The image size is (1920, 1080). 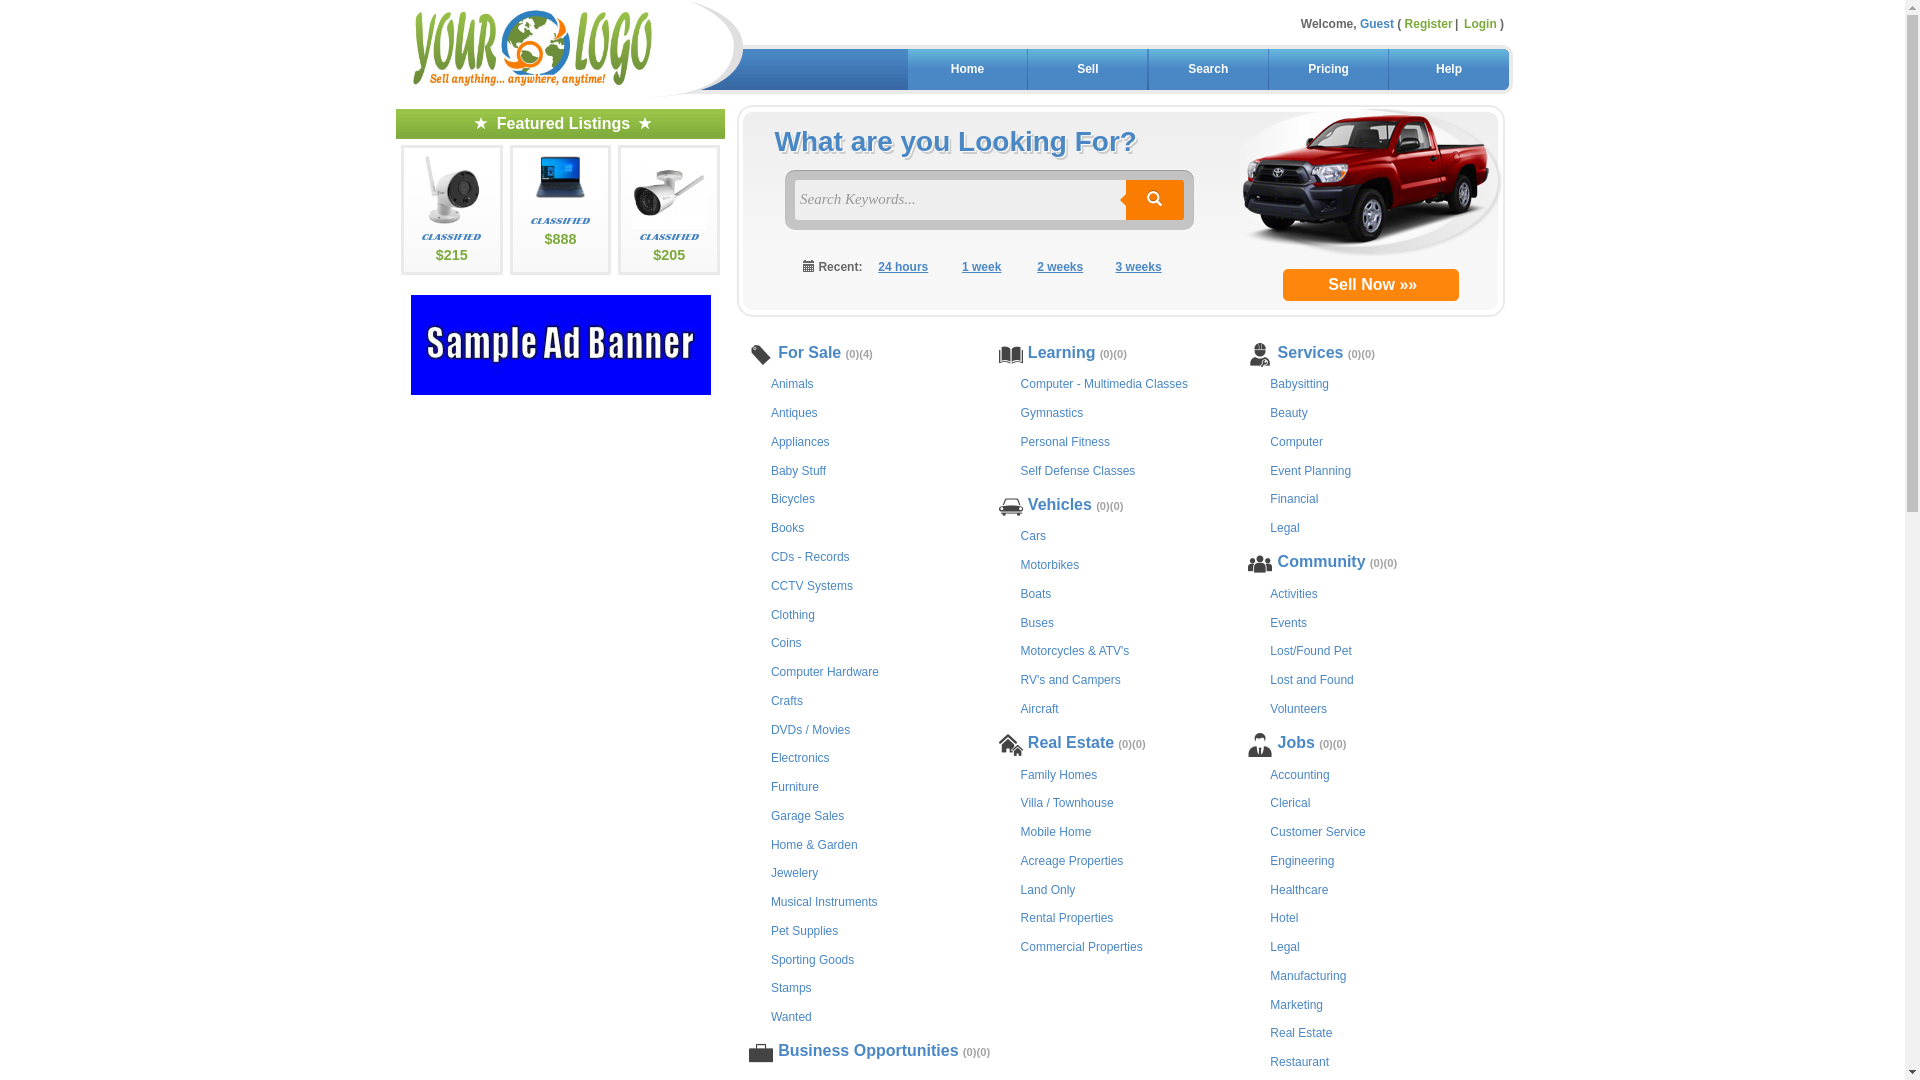 I want to click on Jewelery, so click(x=794, y=872).